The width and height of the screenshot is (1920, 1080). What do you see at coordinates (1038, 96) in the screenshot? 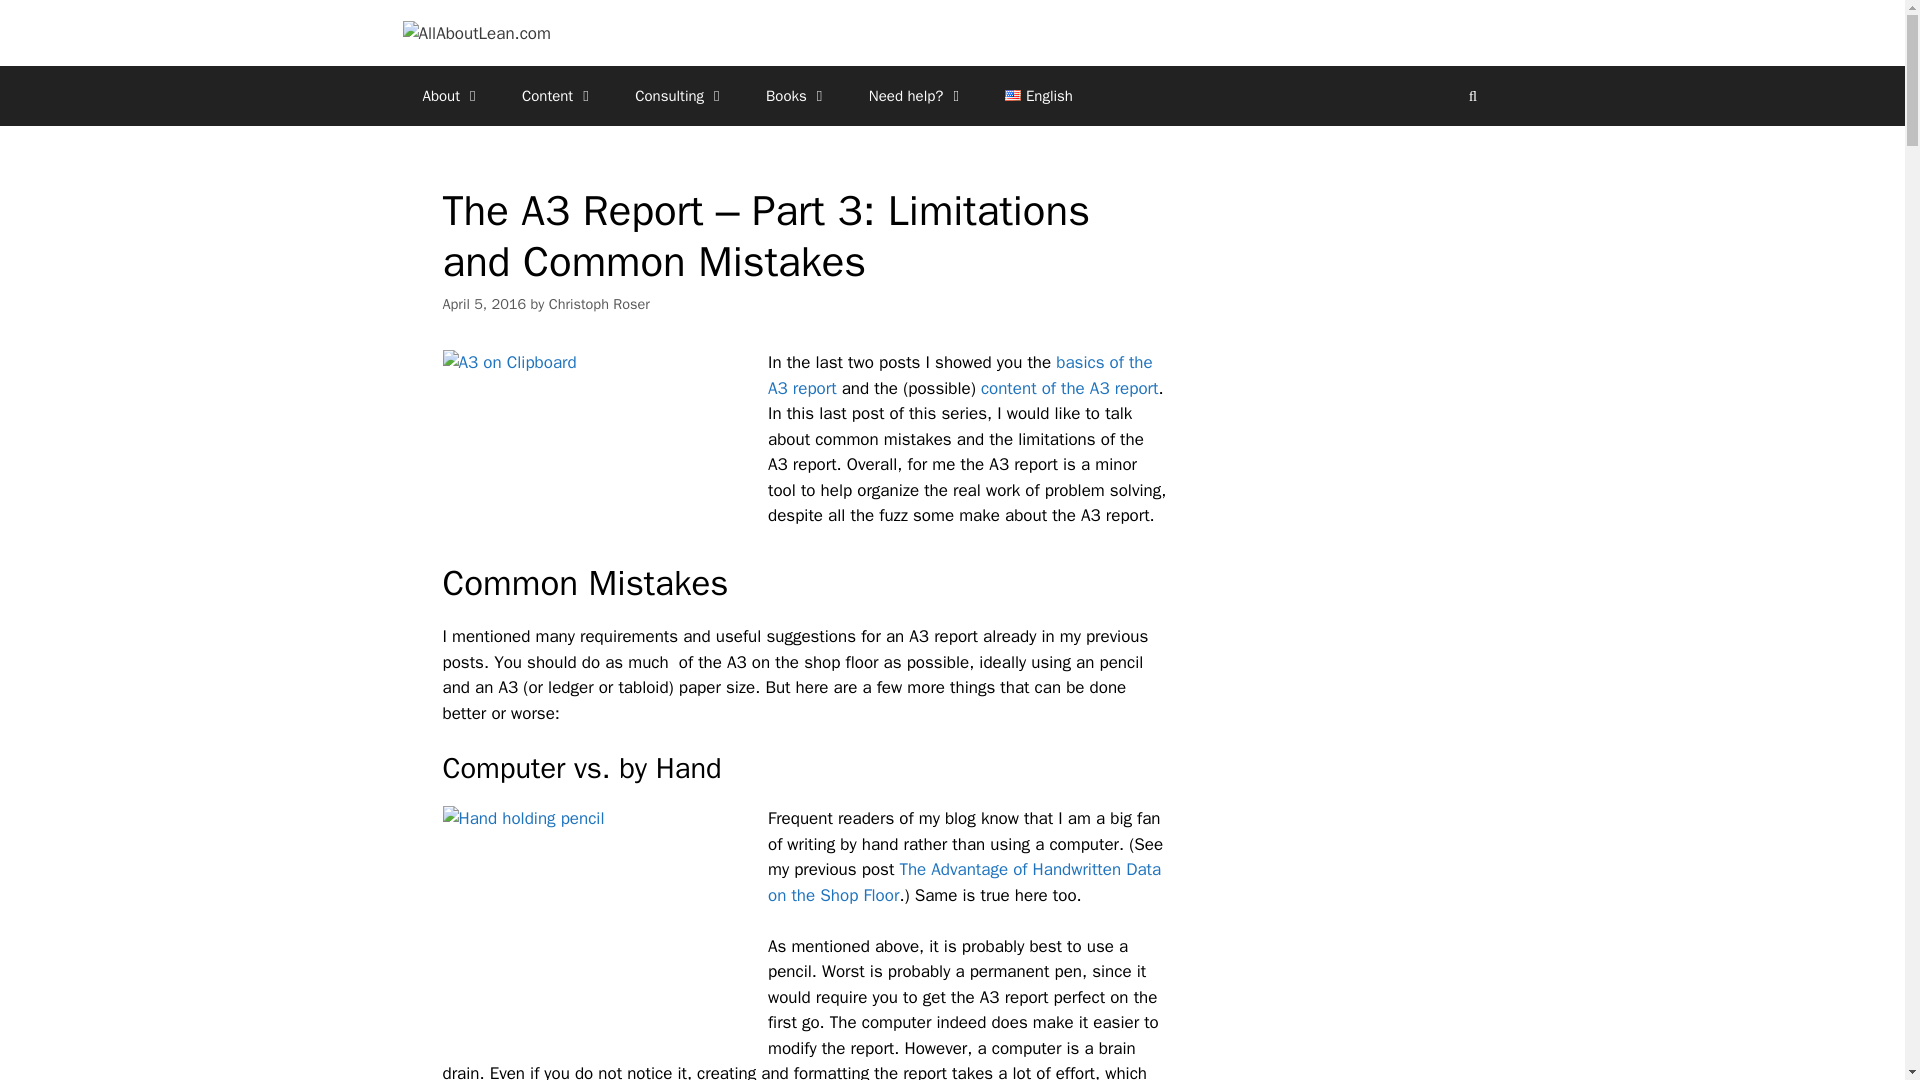
I see `English` at bounding box center [1038, 96].